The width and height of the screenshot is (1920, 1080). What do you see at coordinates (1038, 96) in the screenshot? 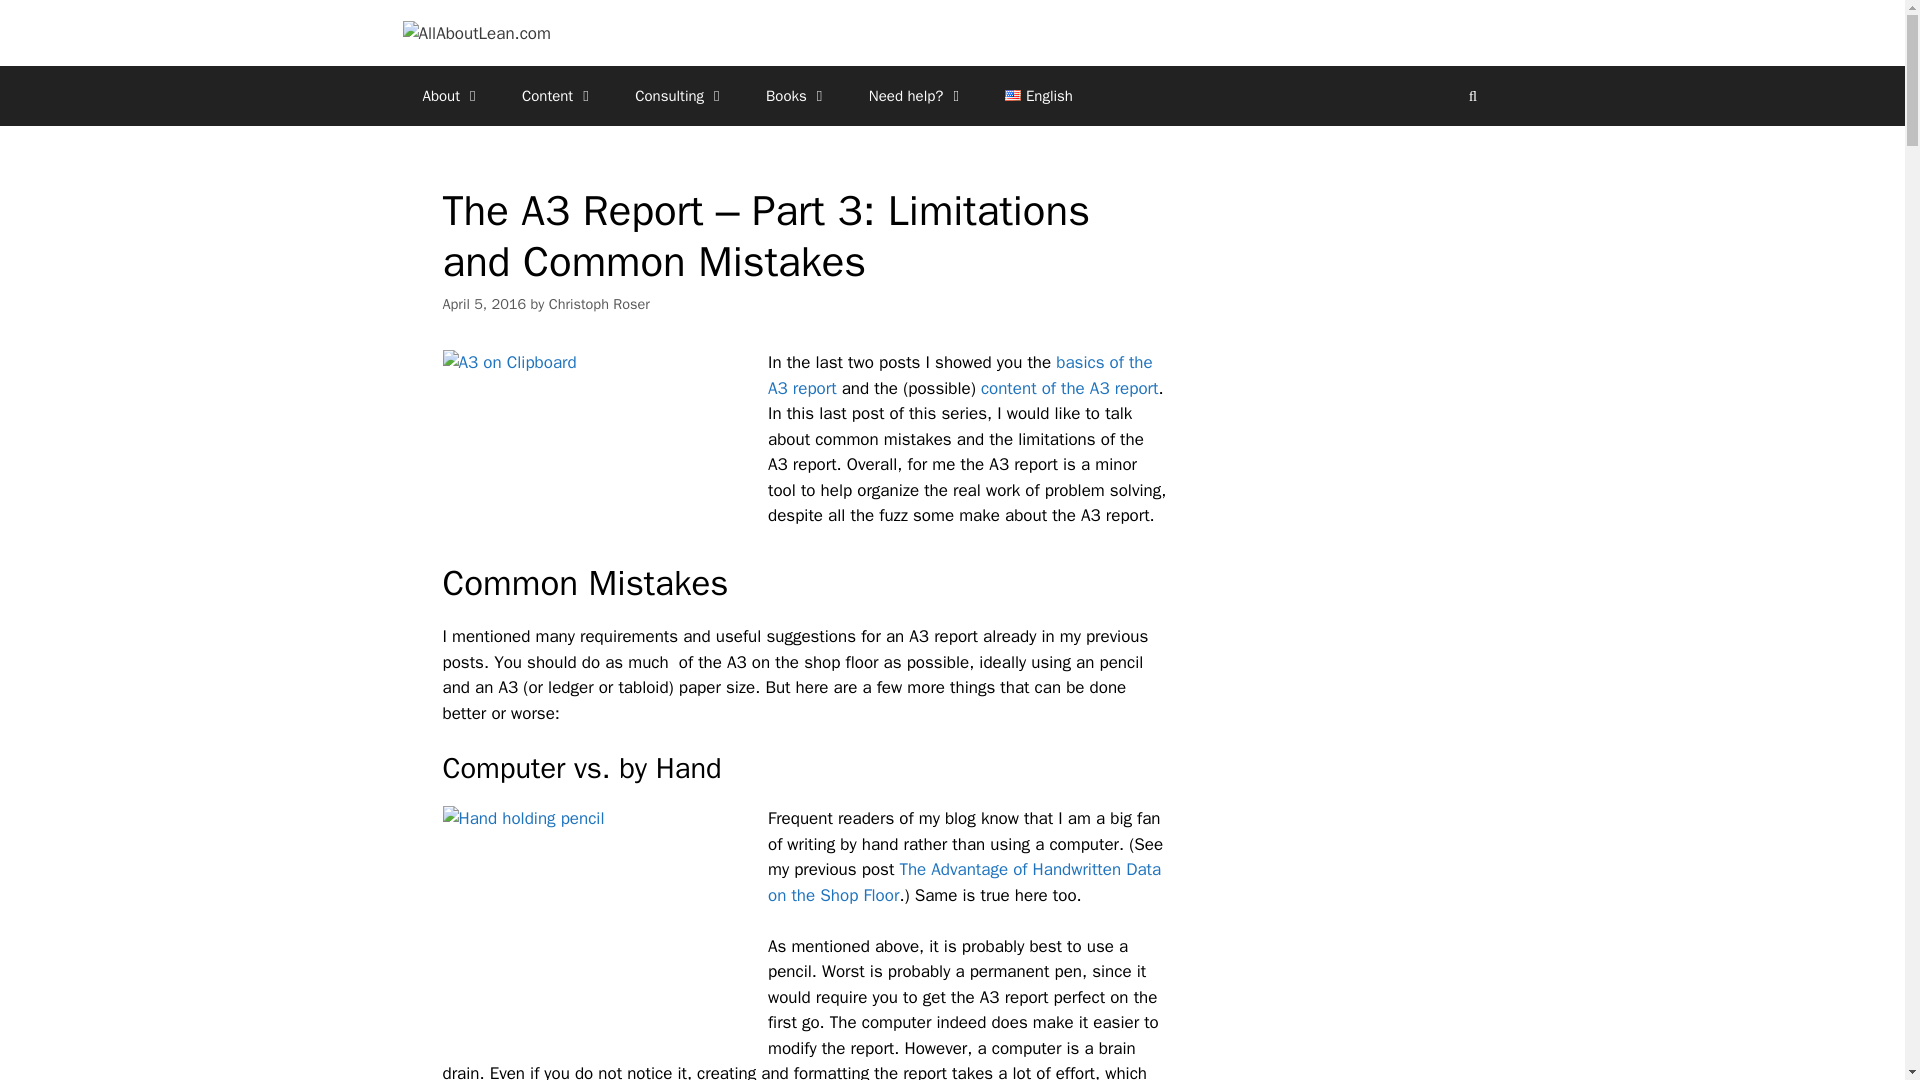
I see `English` at bounding box center [1038, 96].